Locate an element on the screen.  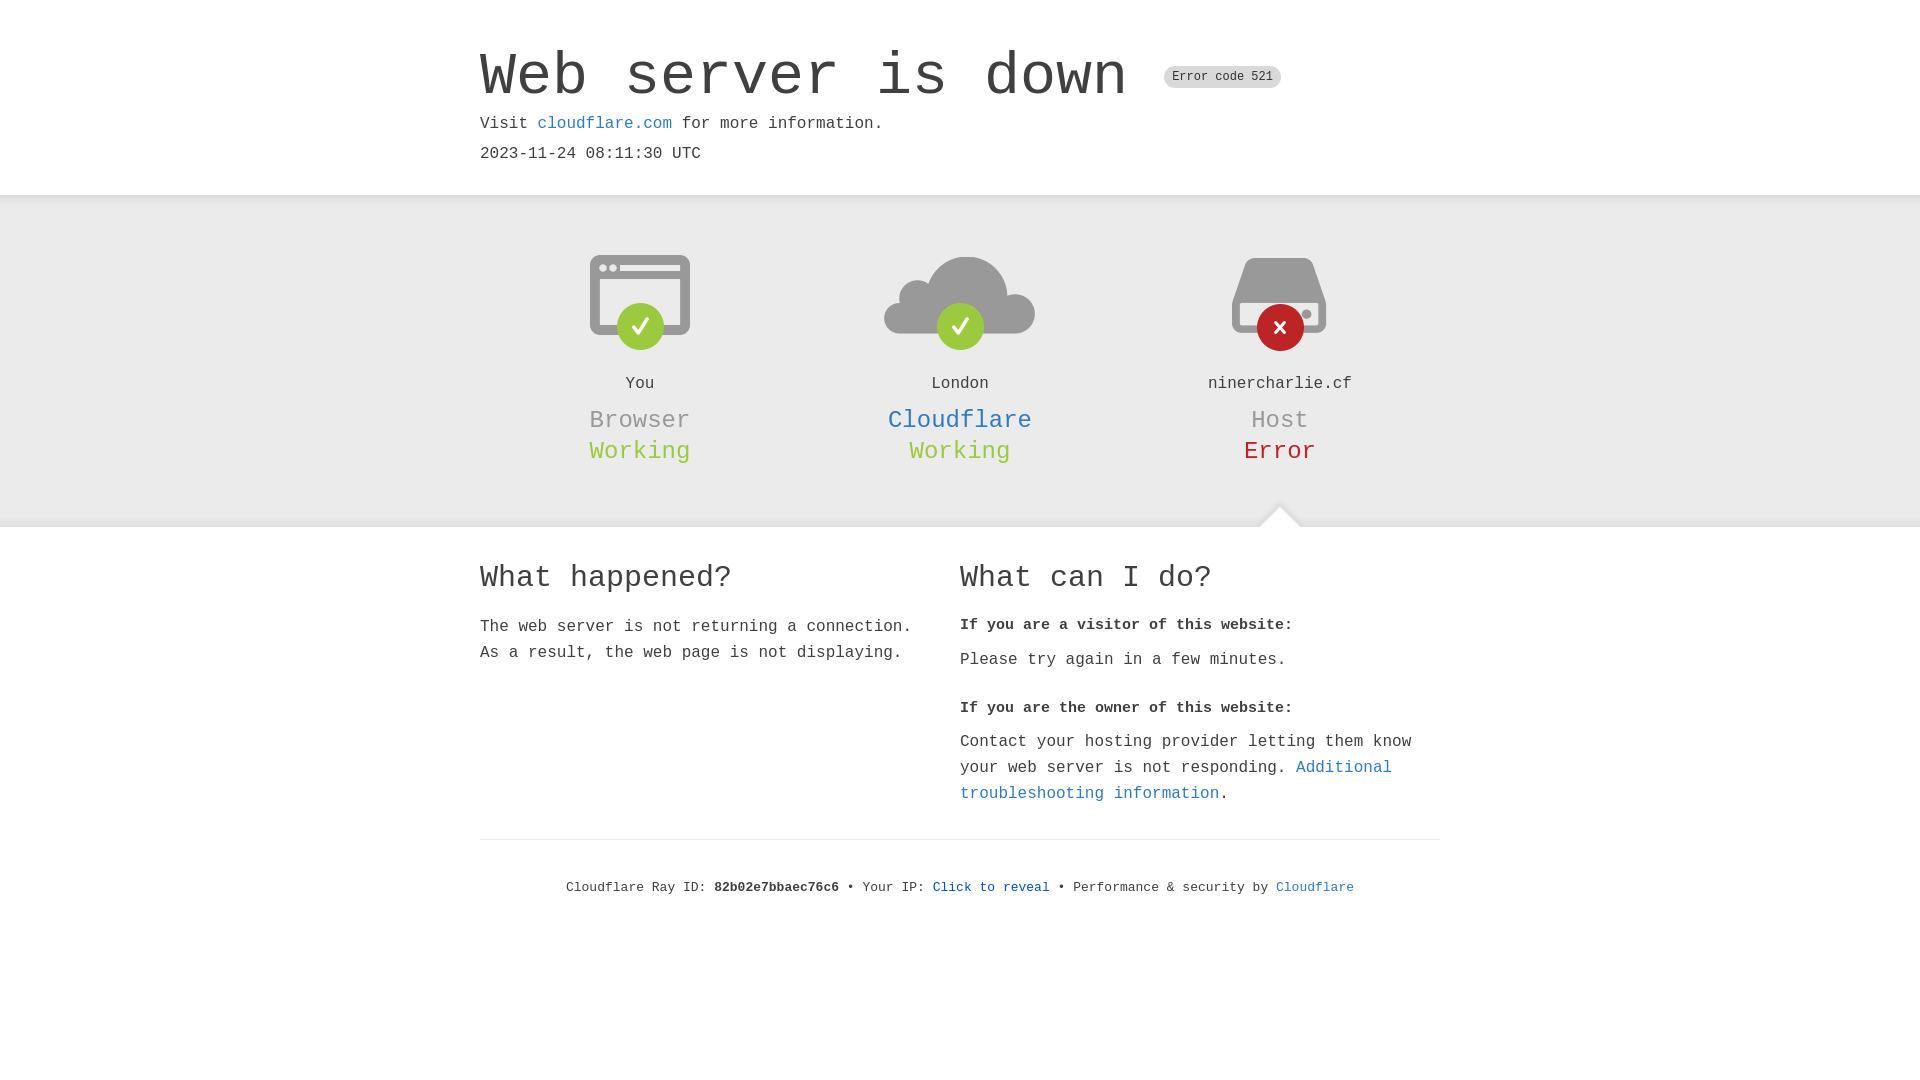
cloudflare.com is located at coordinates (605, 124).